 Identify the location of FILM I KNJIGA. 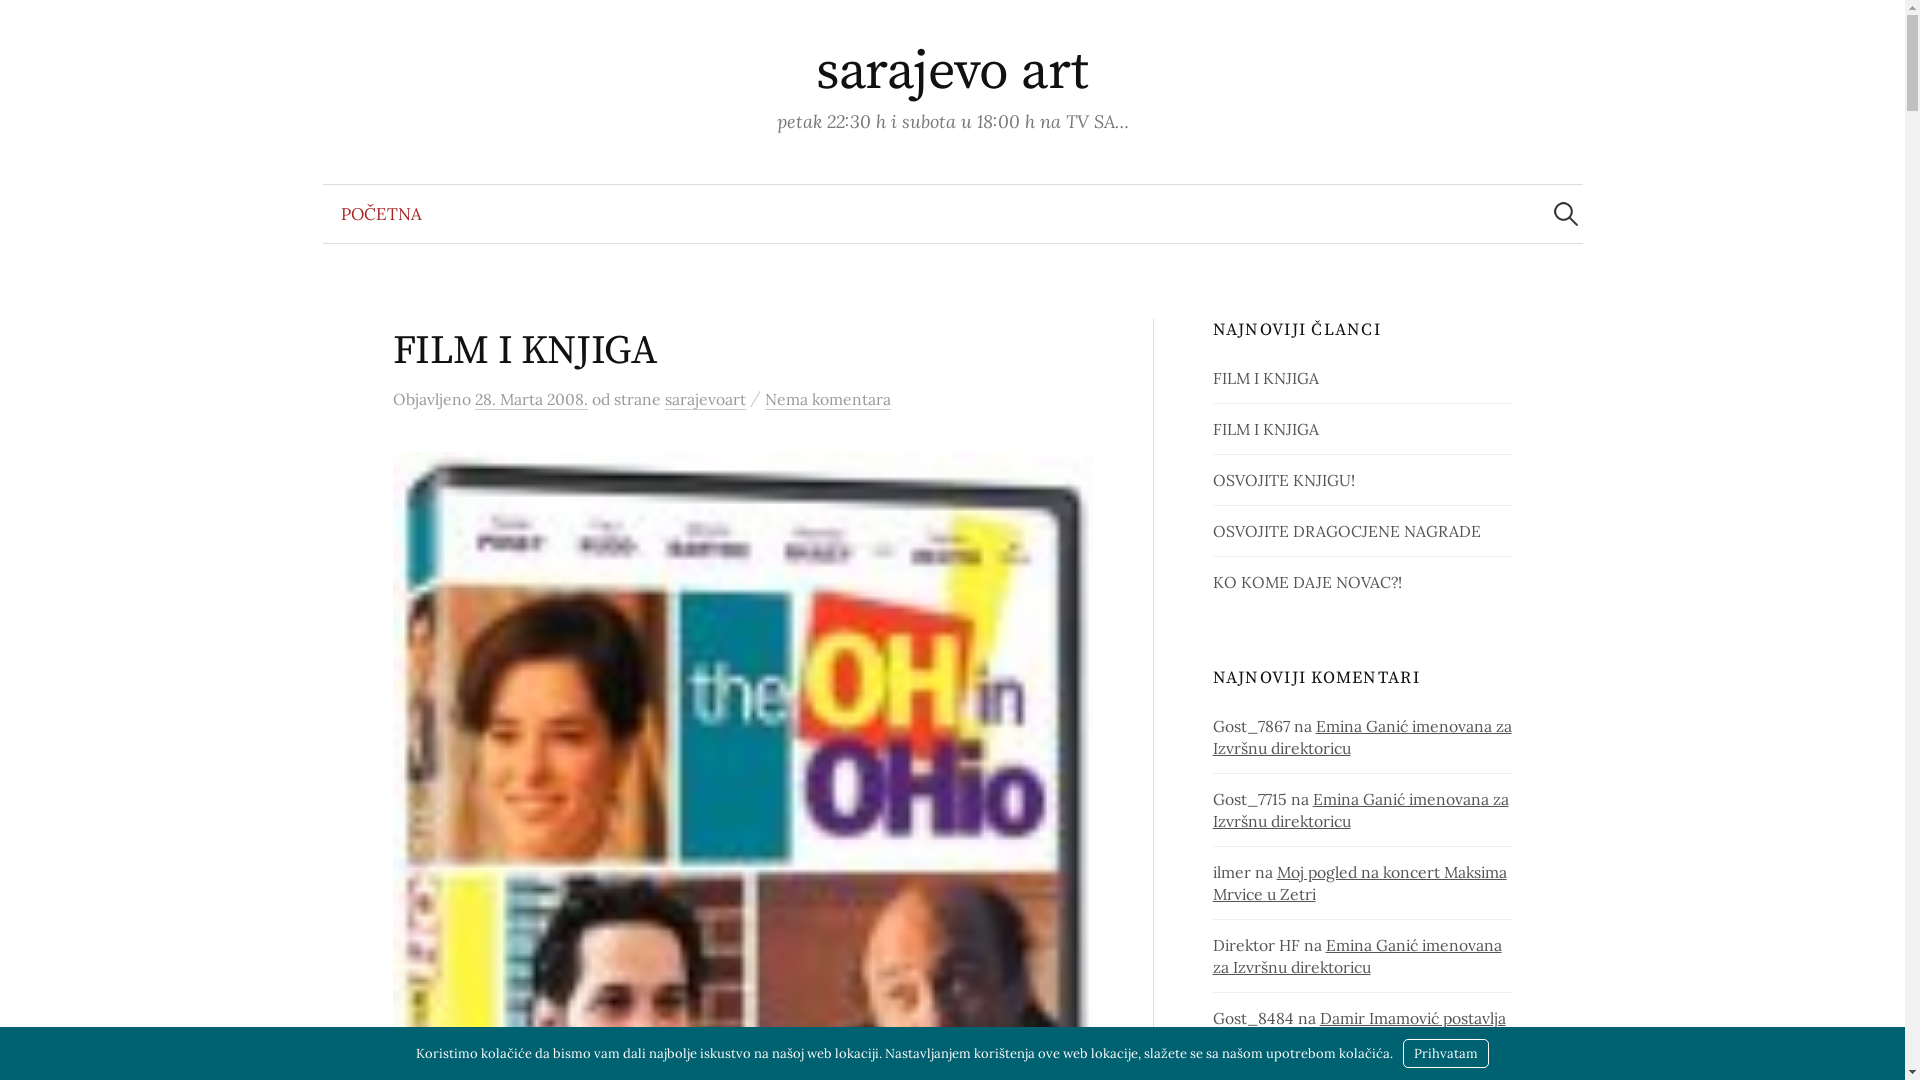
(1266, 429).